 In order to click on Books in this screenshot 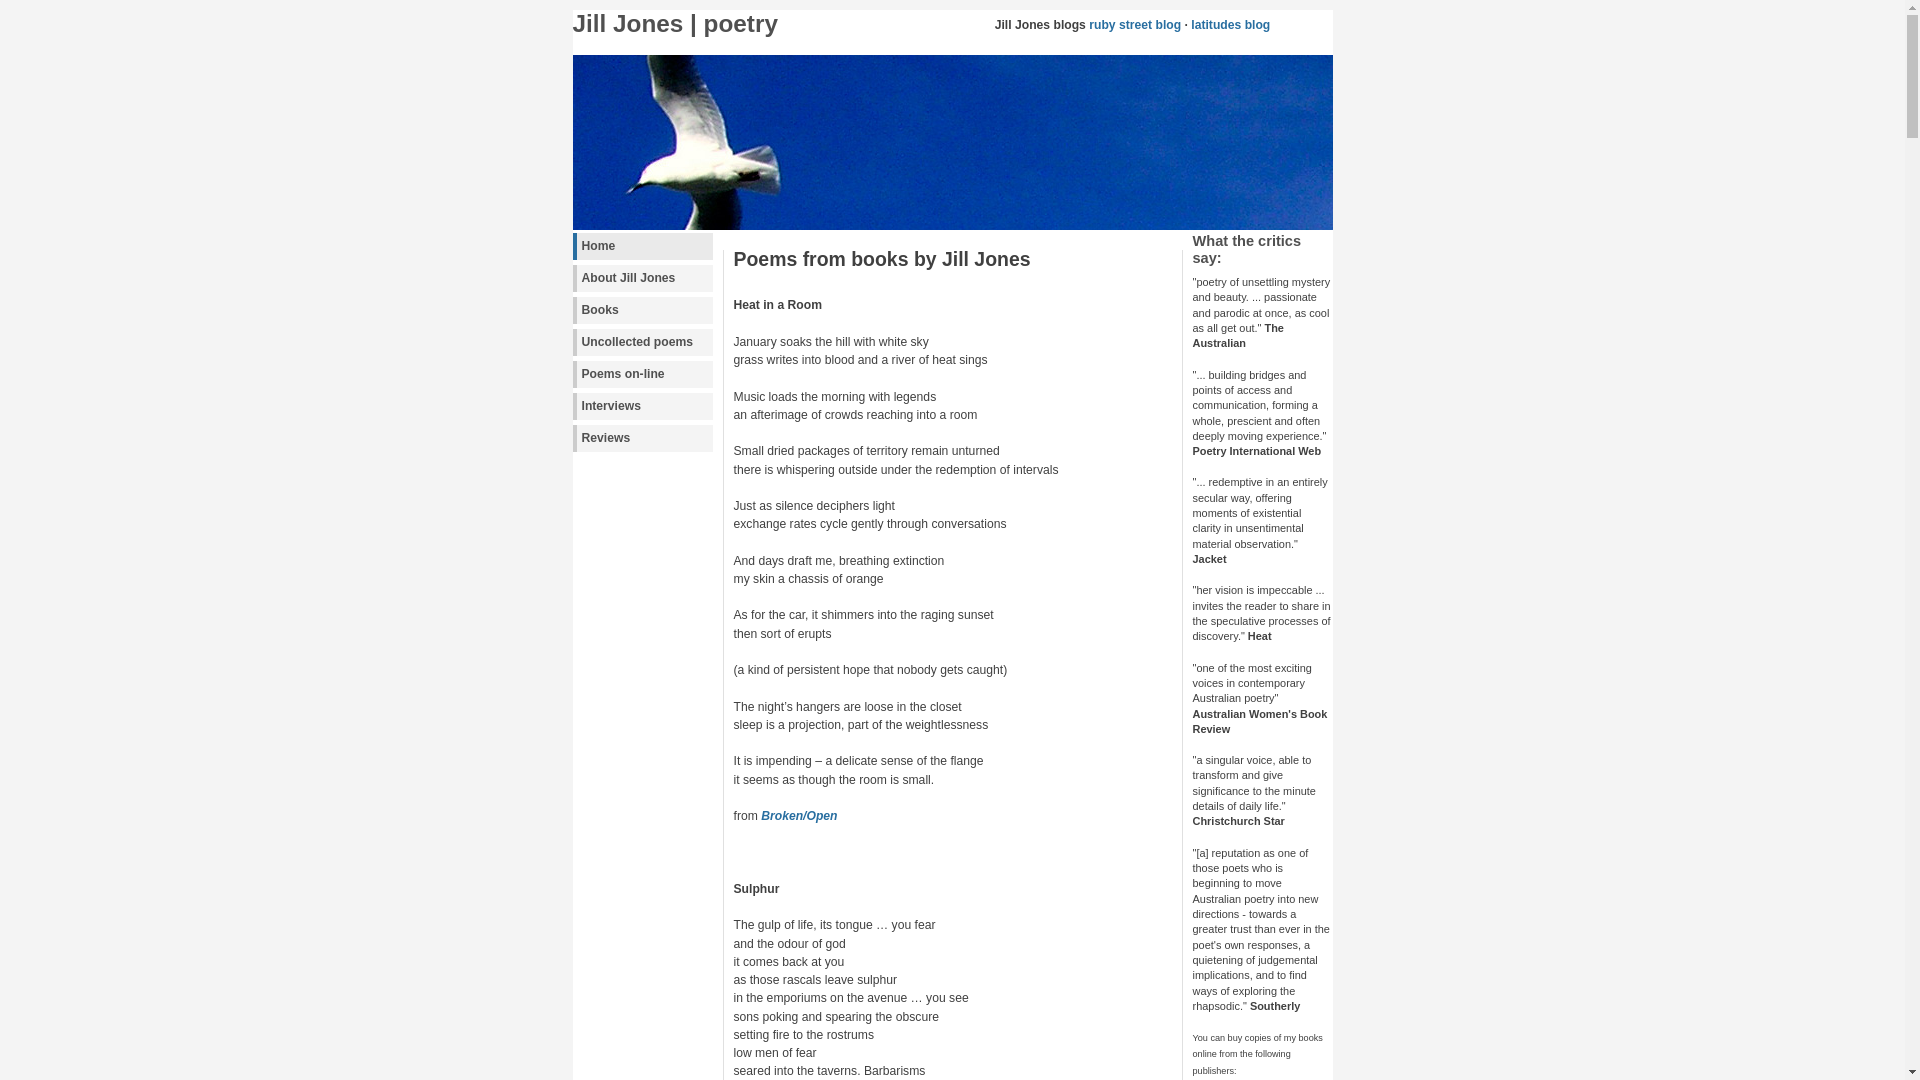, I will do `click(642, 310)`.